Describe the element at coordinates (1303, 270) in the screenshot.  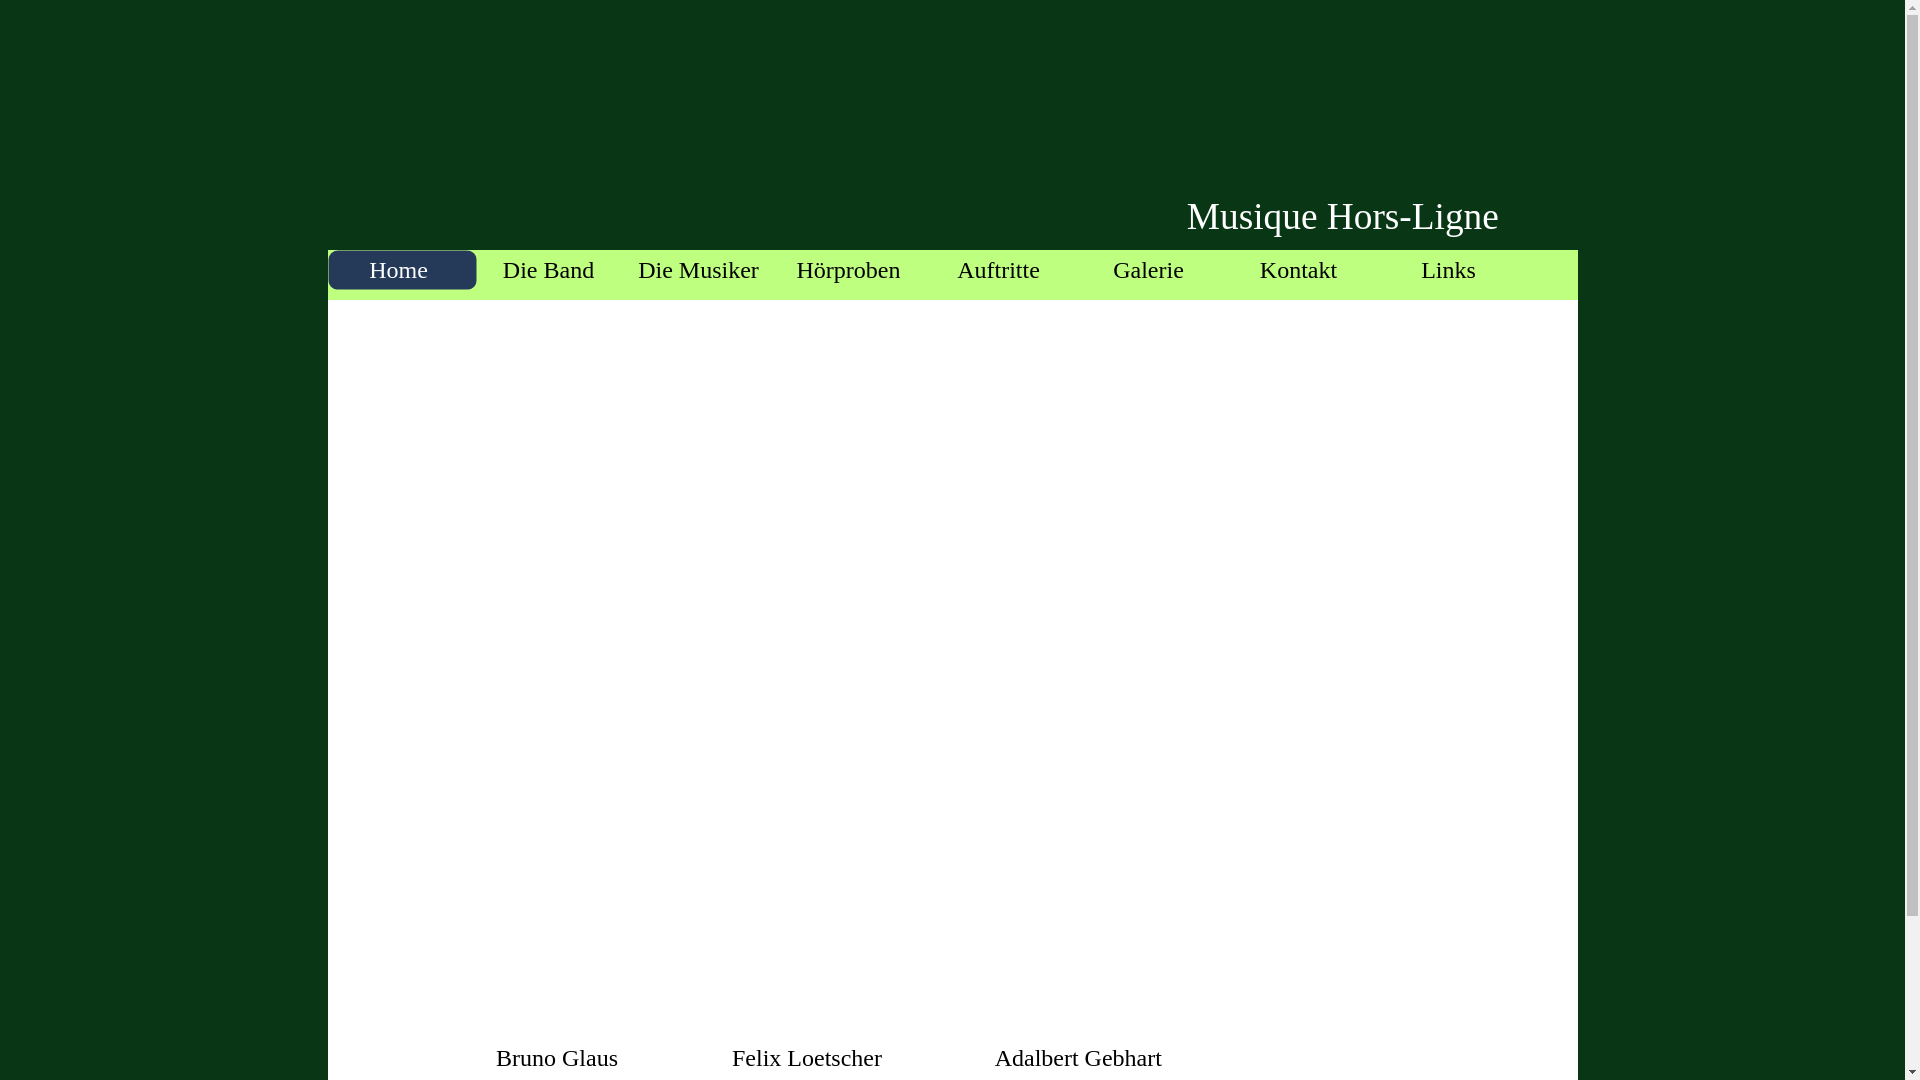
I see `Kontakt` at that location.